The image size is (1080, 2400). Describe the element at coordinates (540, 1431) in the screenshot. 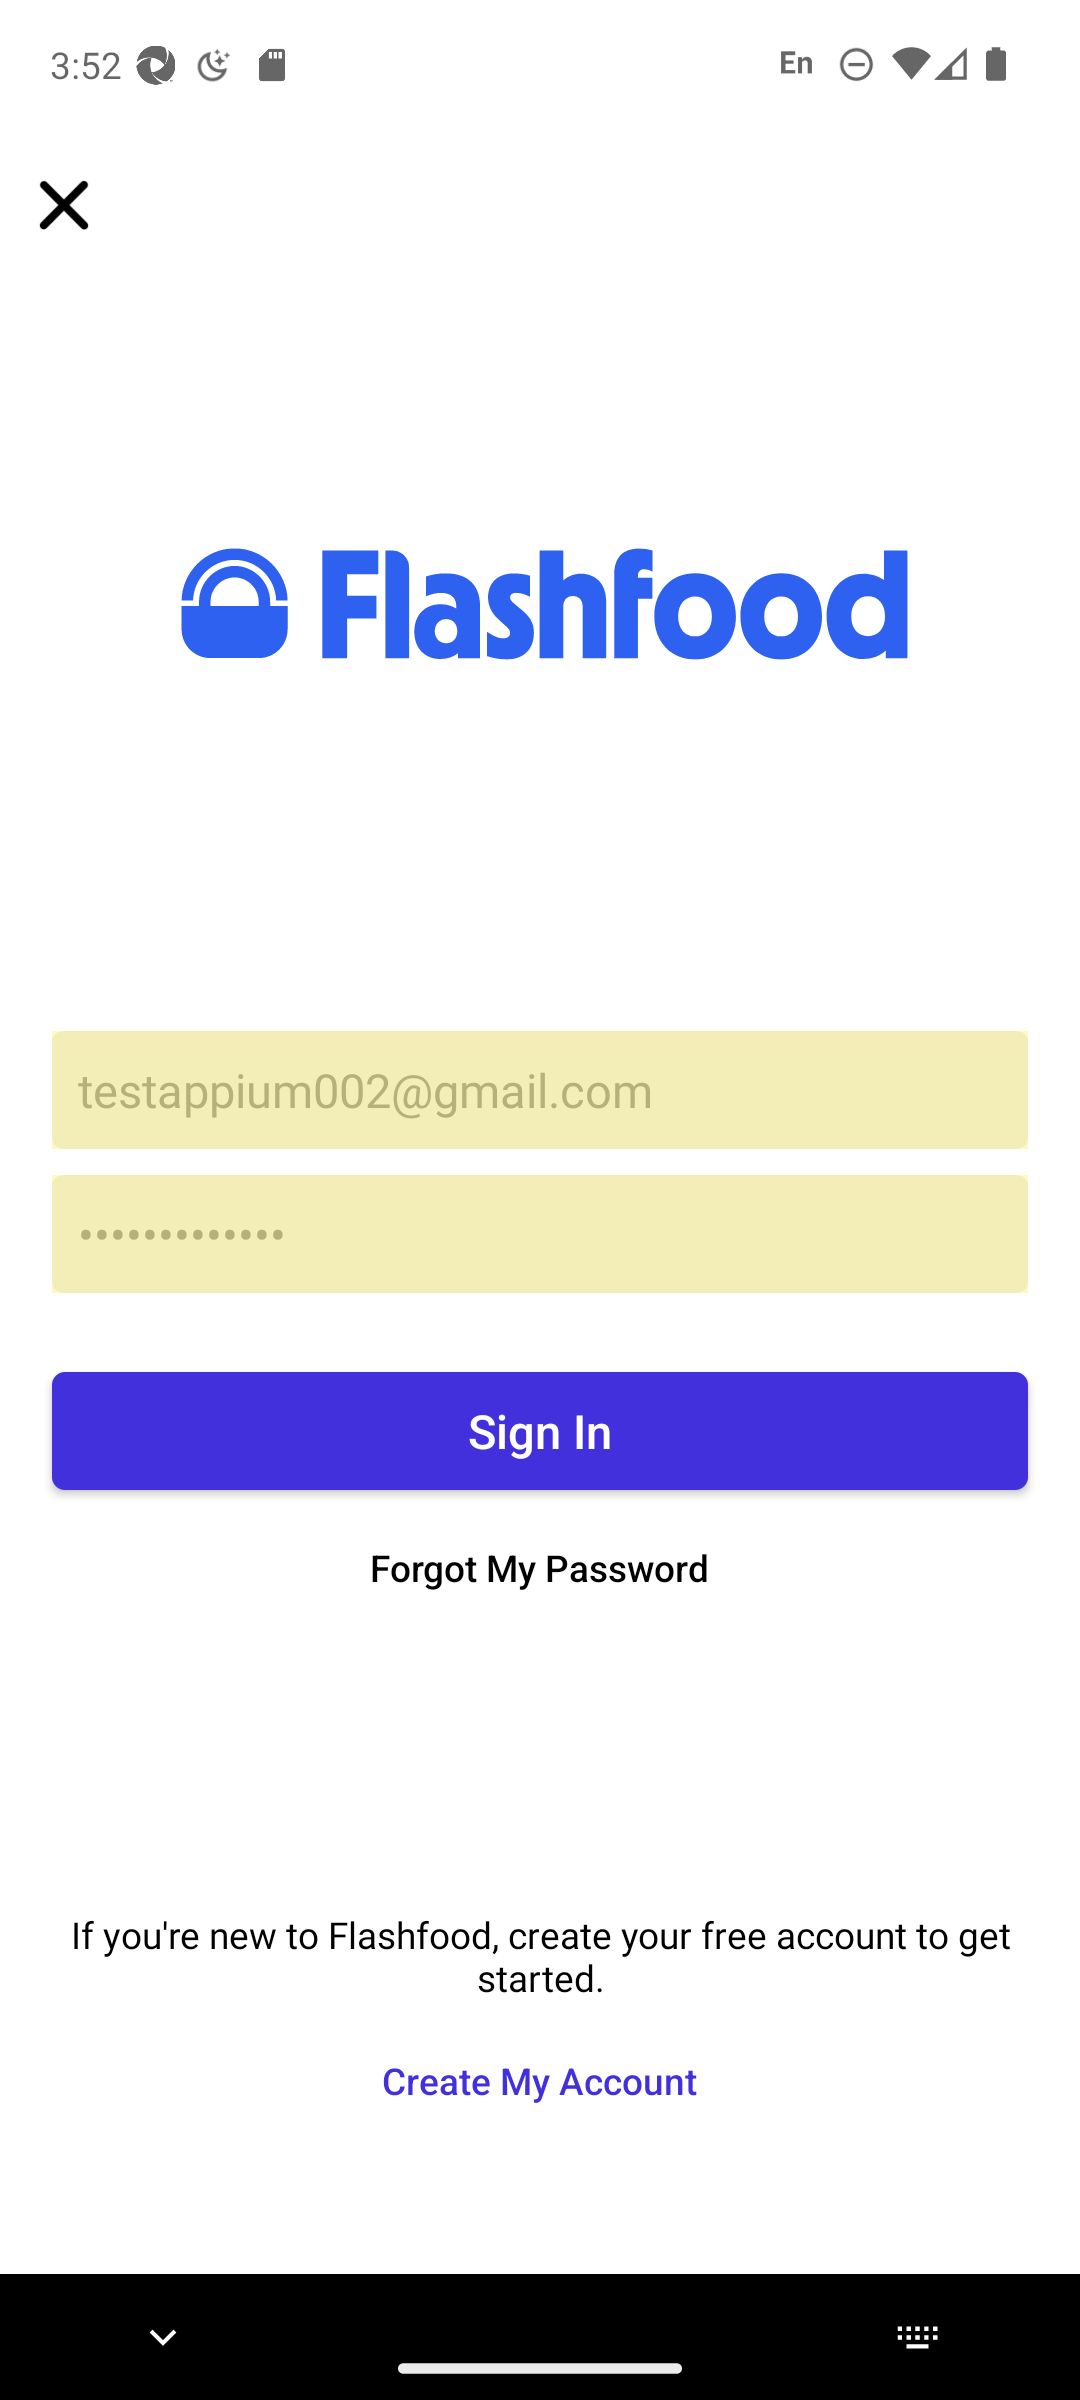

I see `Sign In` at that location.